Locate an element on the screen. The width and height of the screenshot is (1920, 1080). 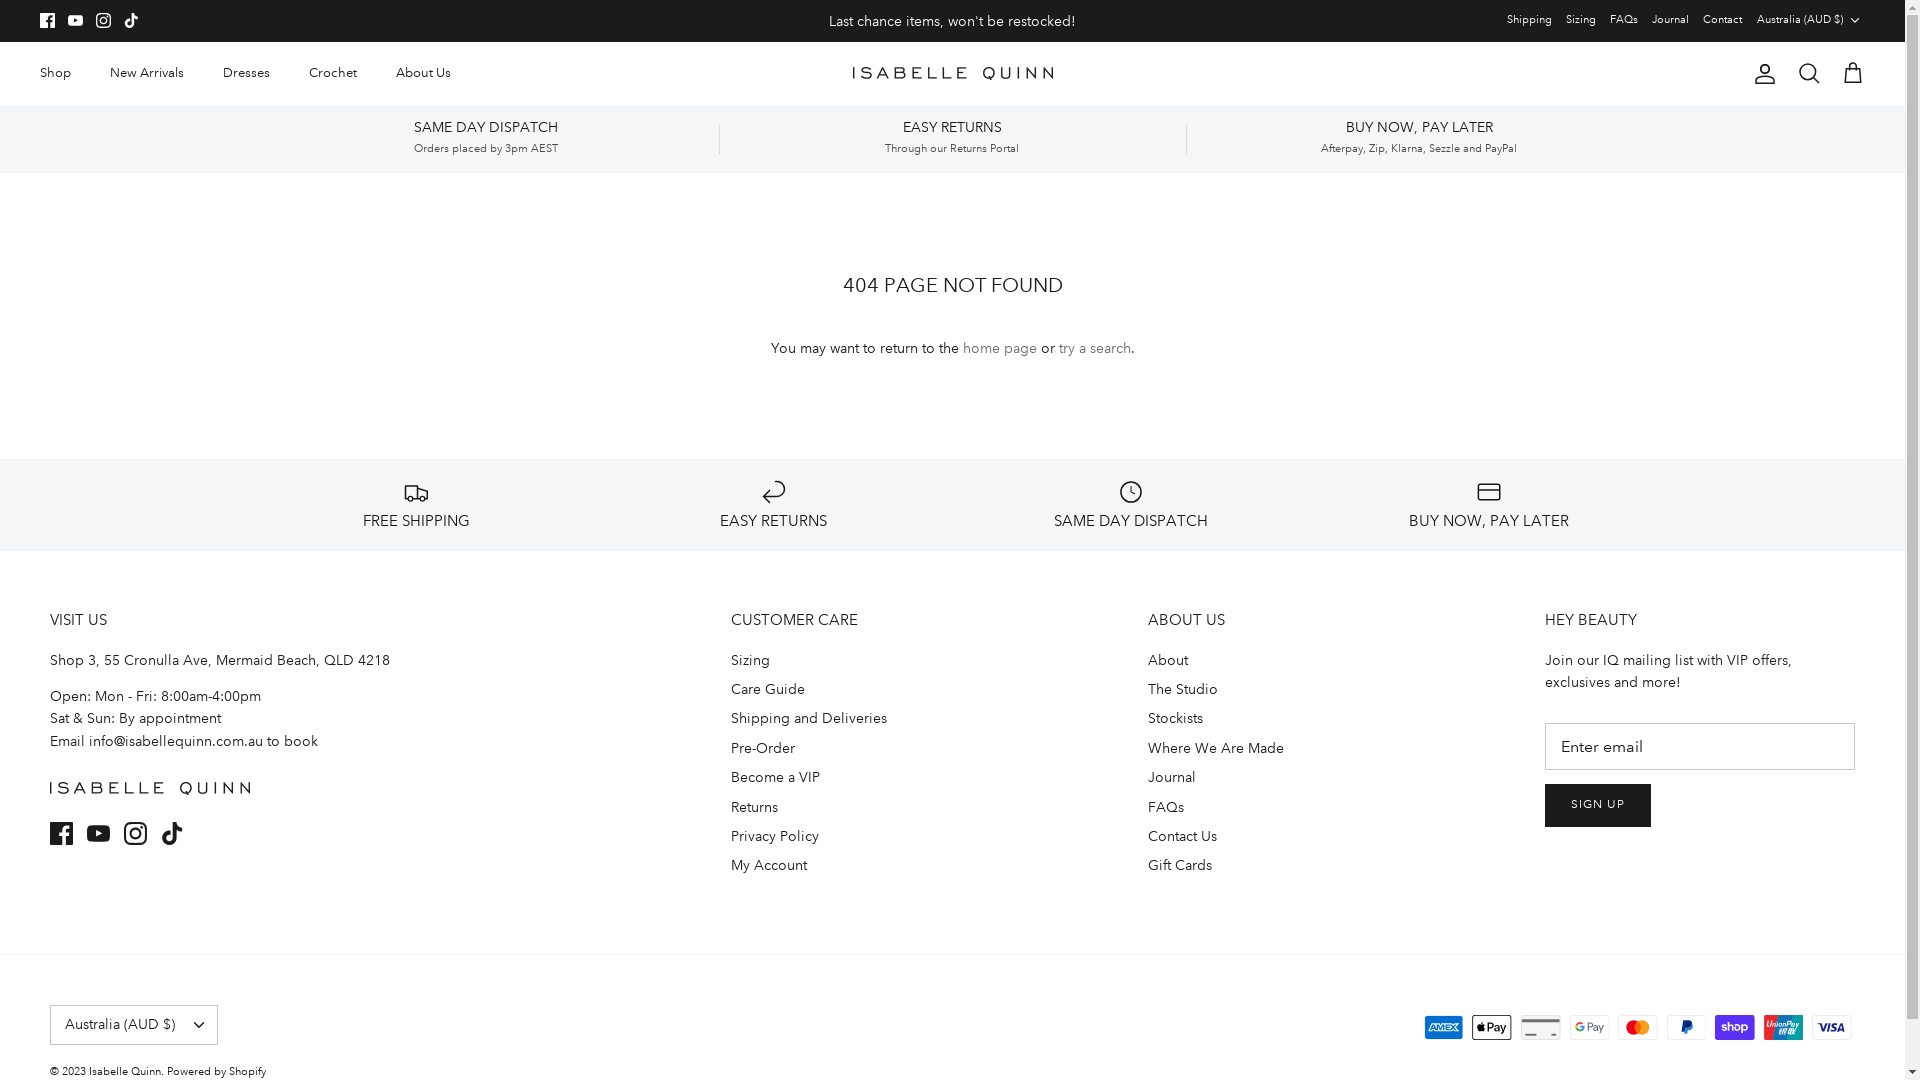
EASY RETURNS
Through our Returns Portal is located at coordinates (952, 138).